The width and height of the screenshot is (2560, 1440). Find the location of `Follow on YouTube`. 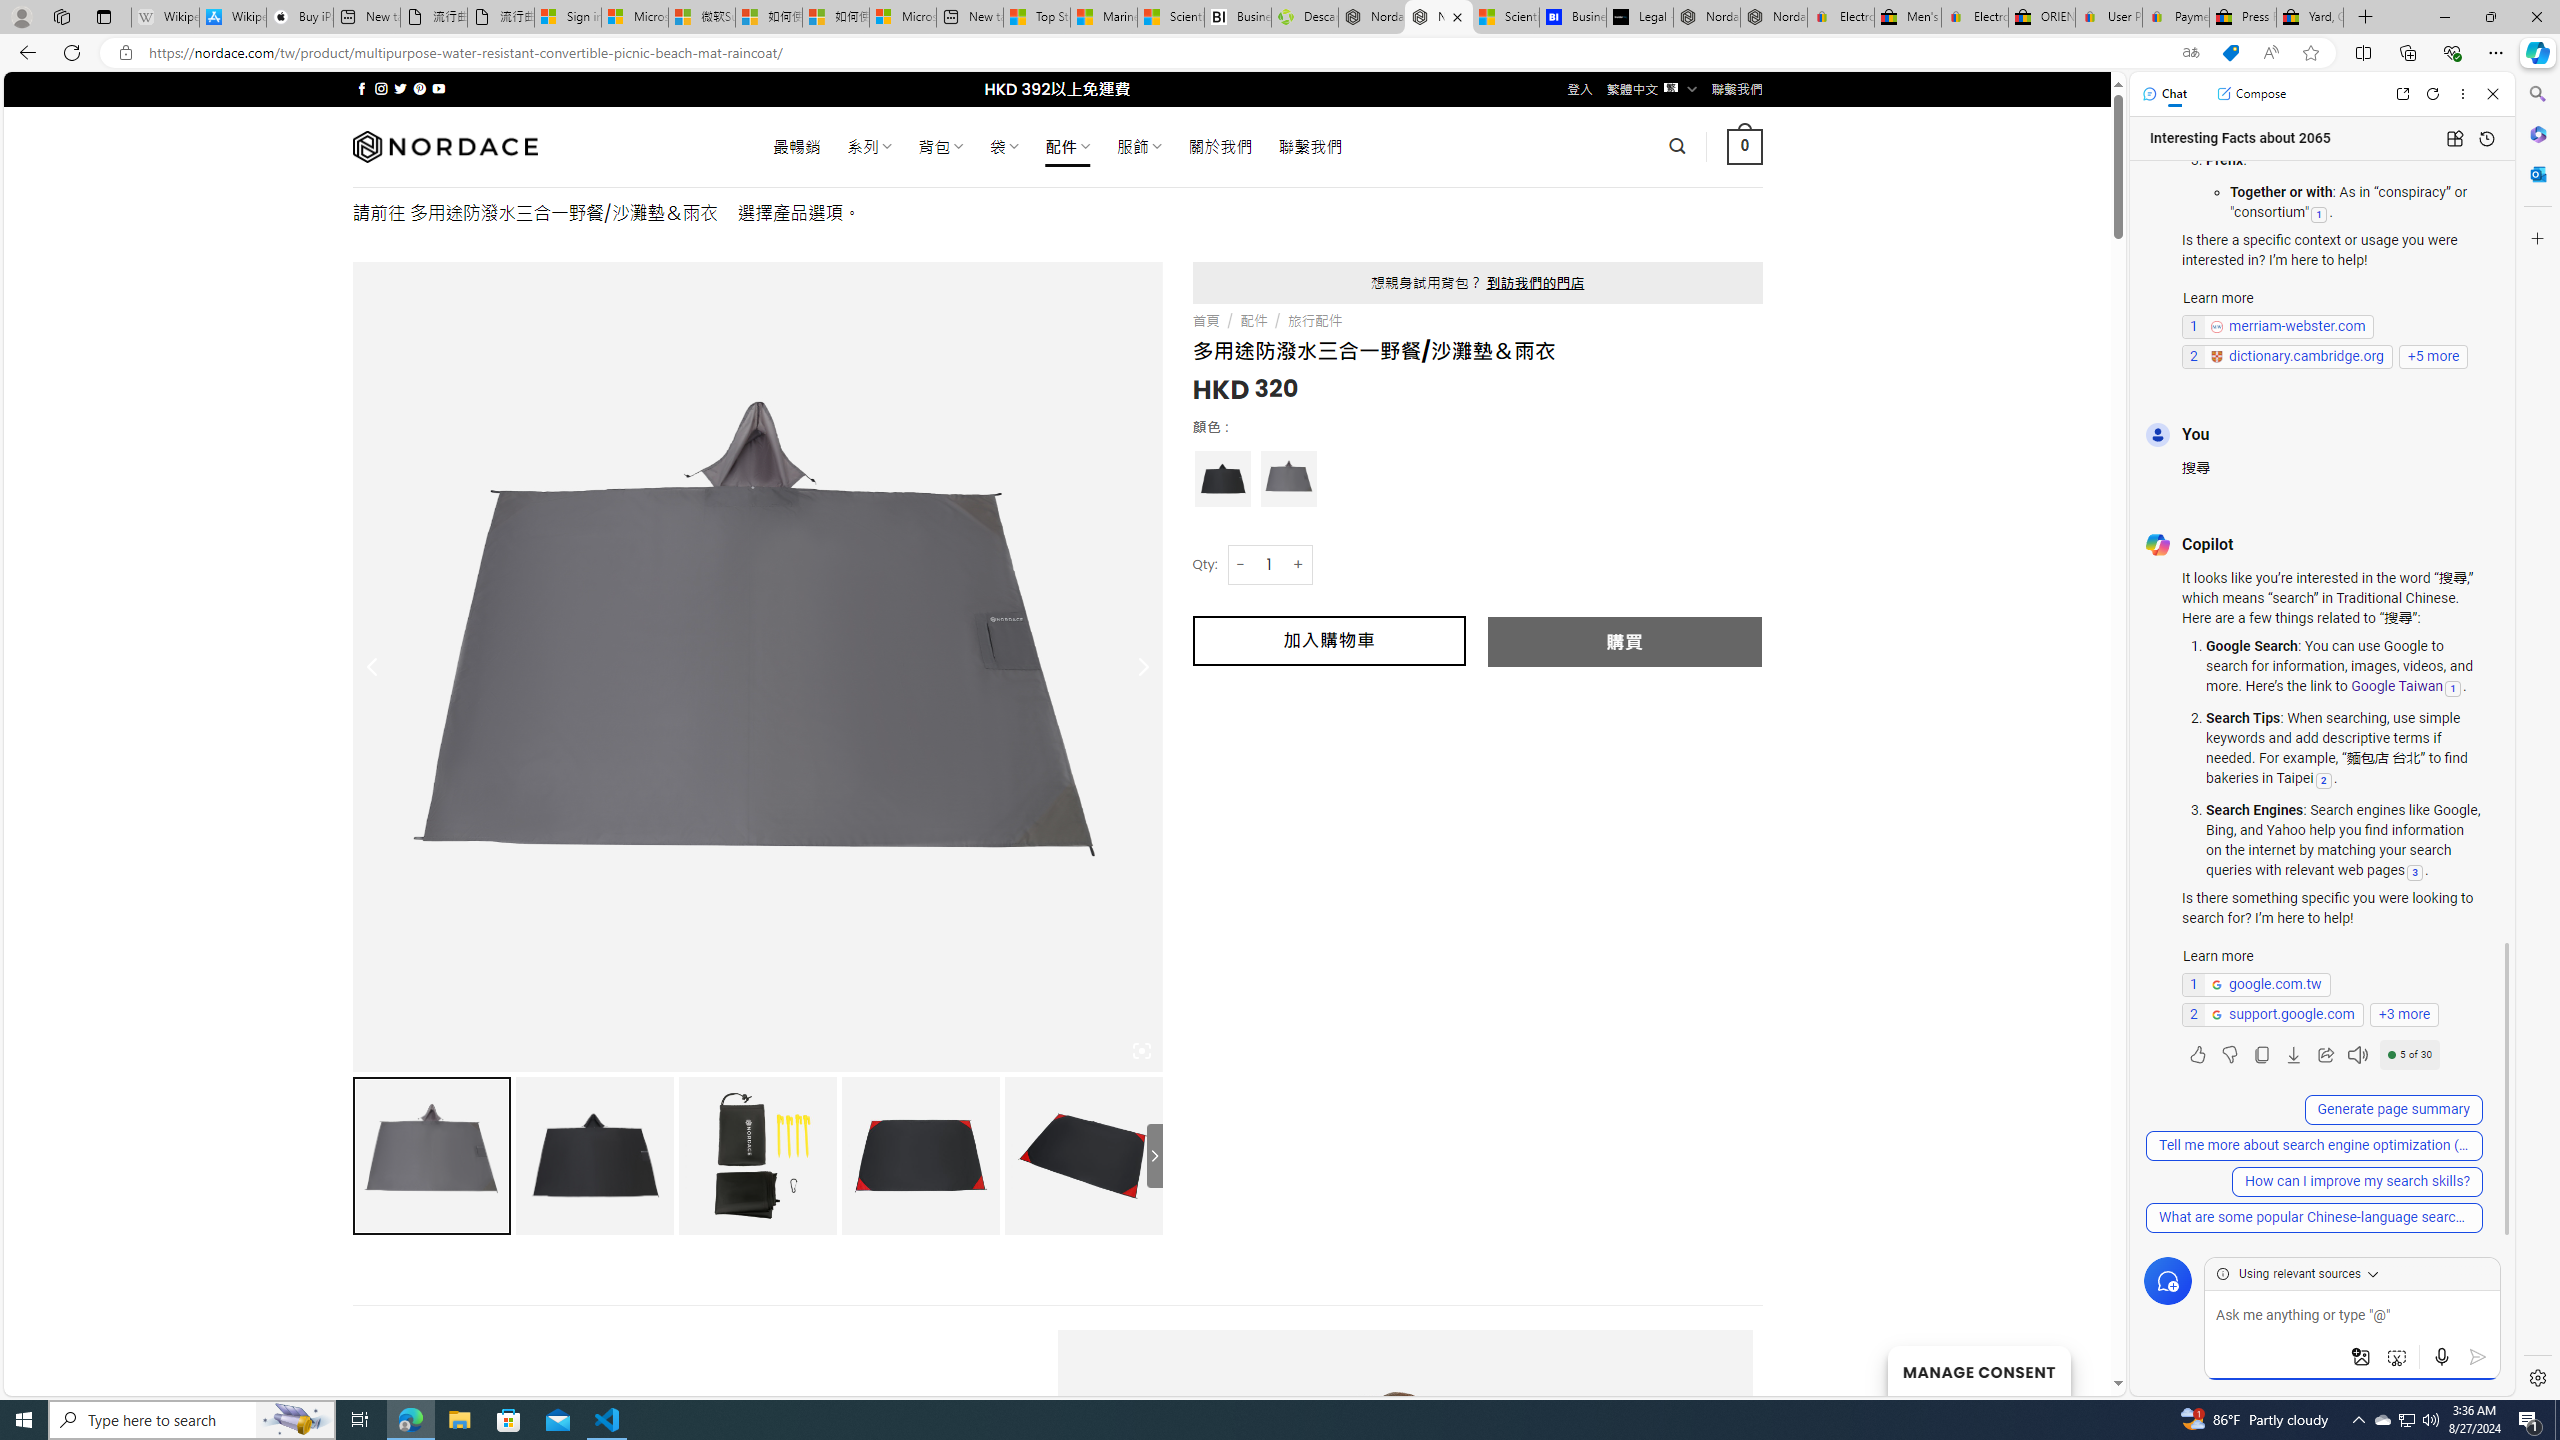

Follow on YouTube is located at coordinates (438, 88).